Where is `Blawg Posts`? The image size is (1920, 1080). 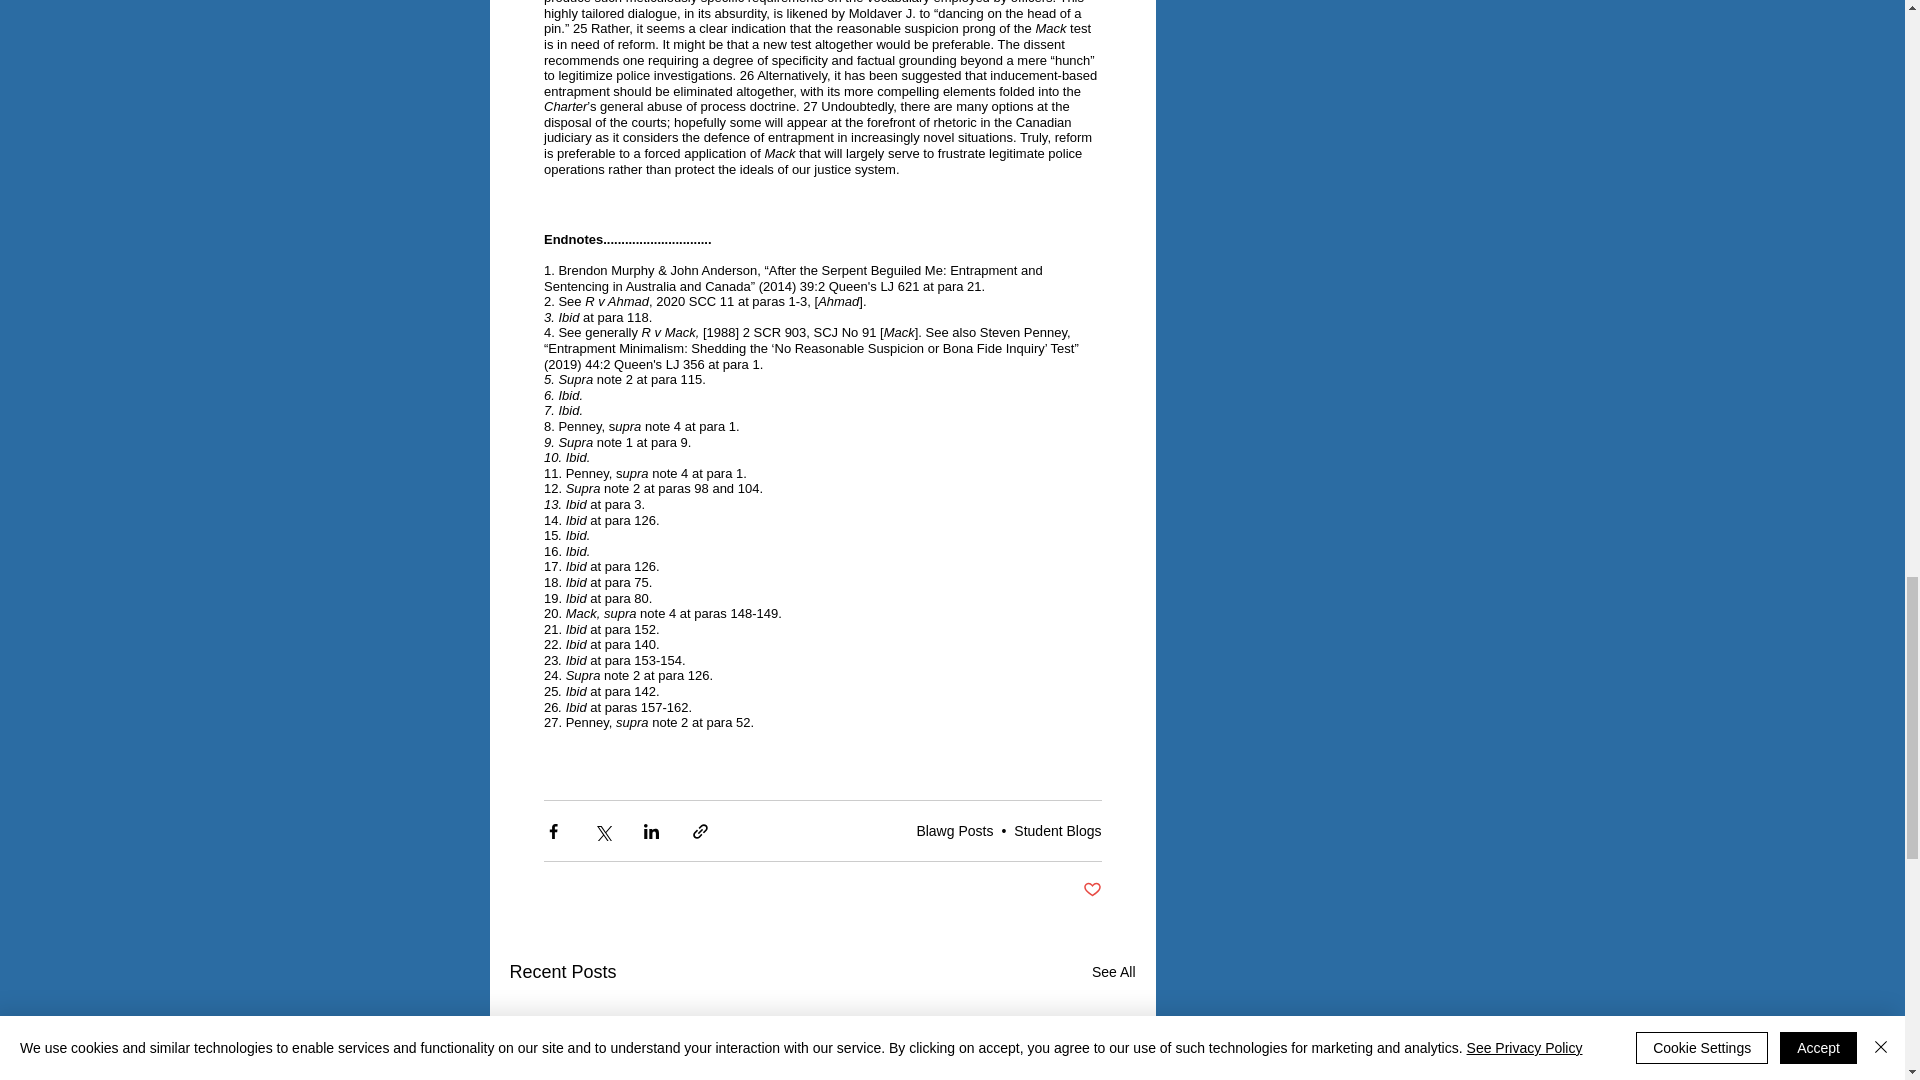 Blawg Posts is located at coordinates (954, 830).